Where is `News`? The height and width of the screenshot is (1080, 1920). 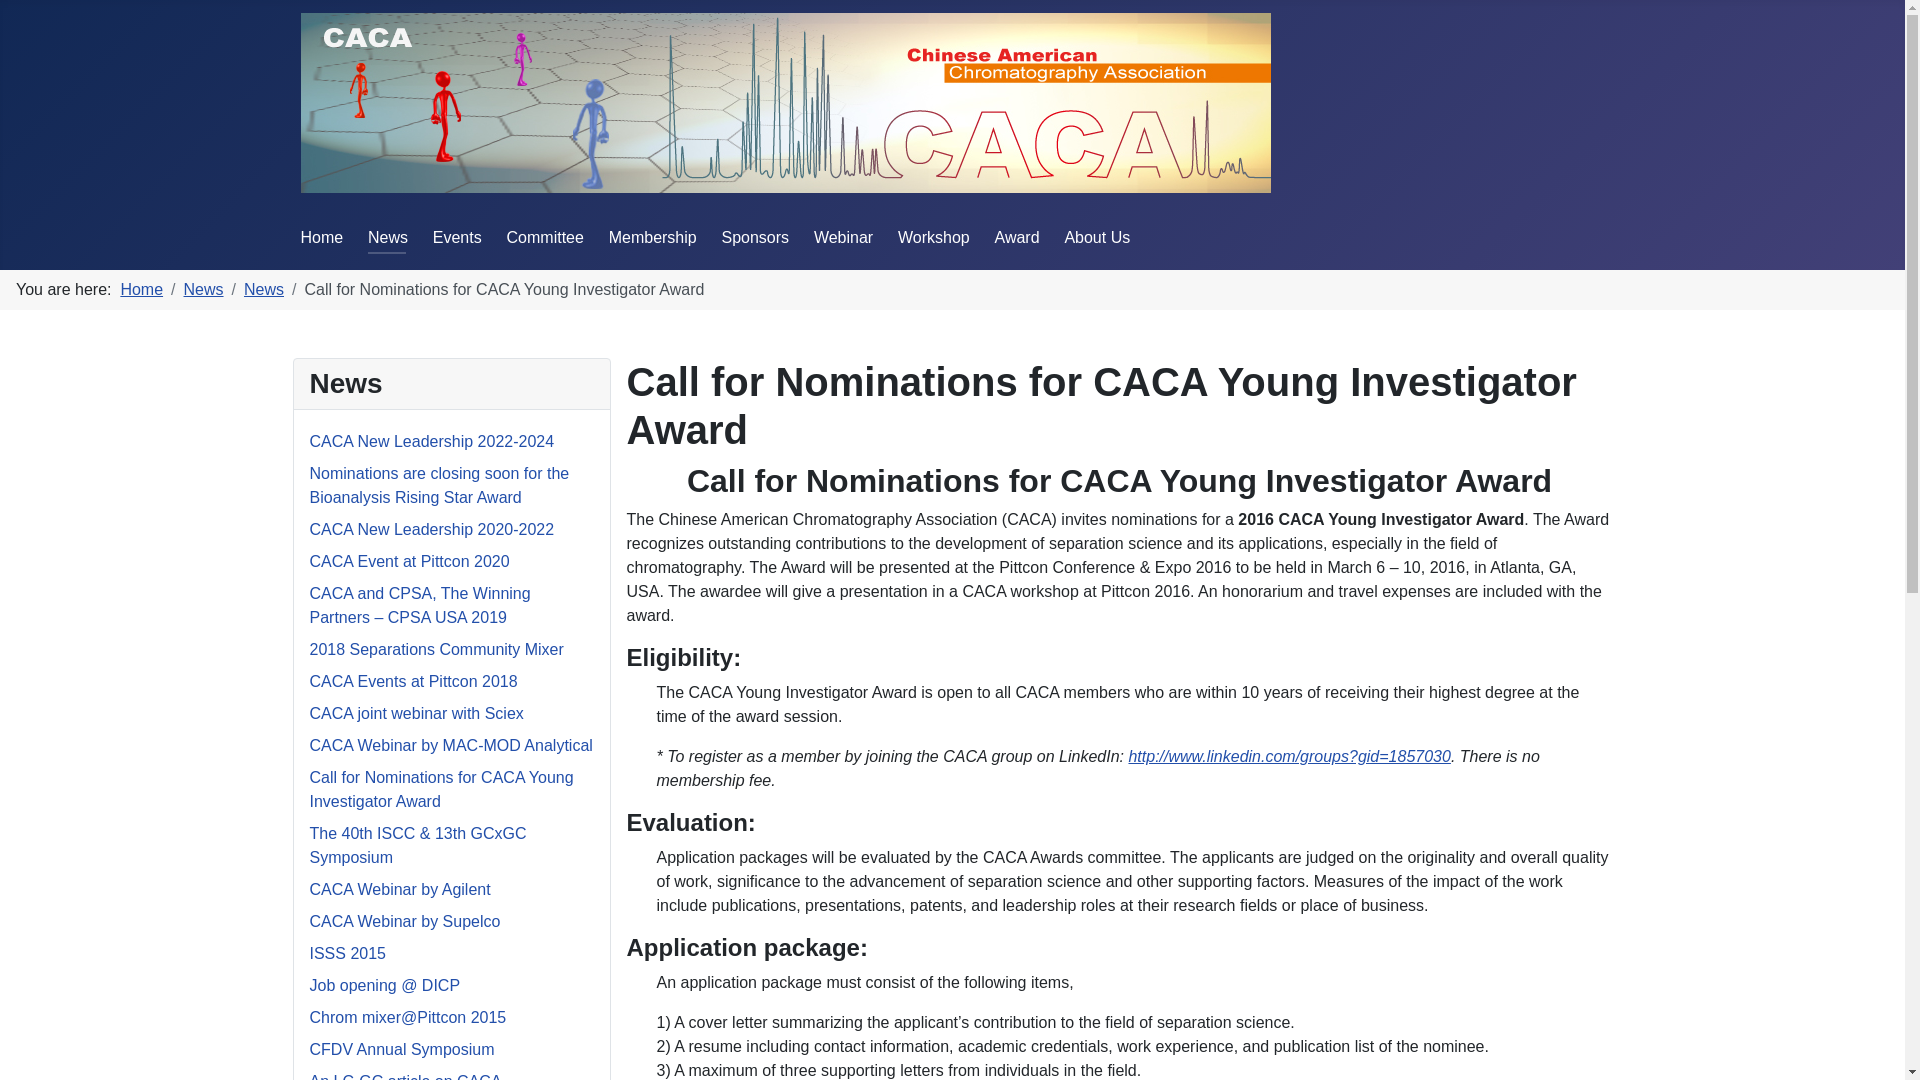
News is located at coordinates (264, 289).